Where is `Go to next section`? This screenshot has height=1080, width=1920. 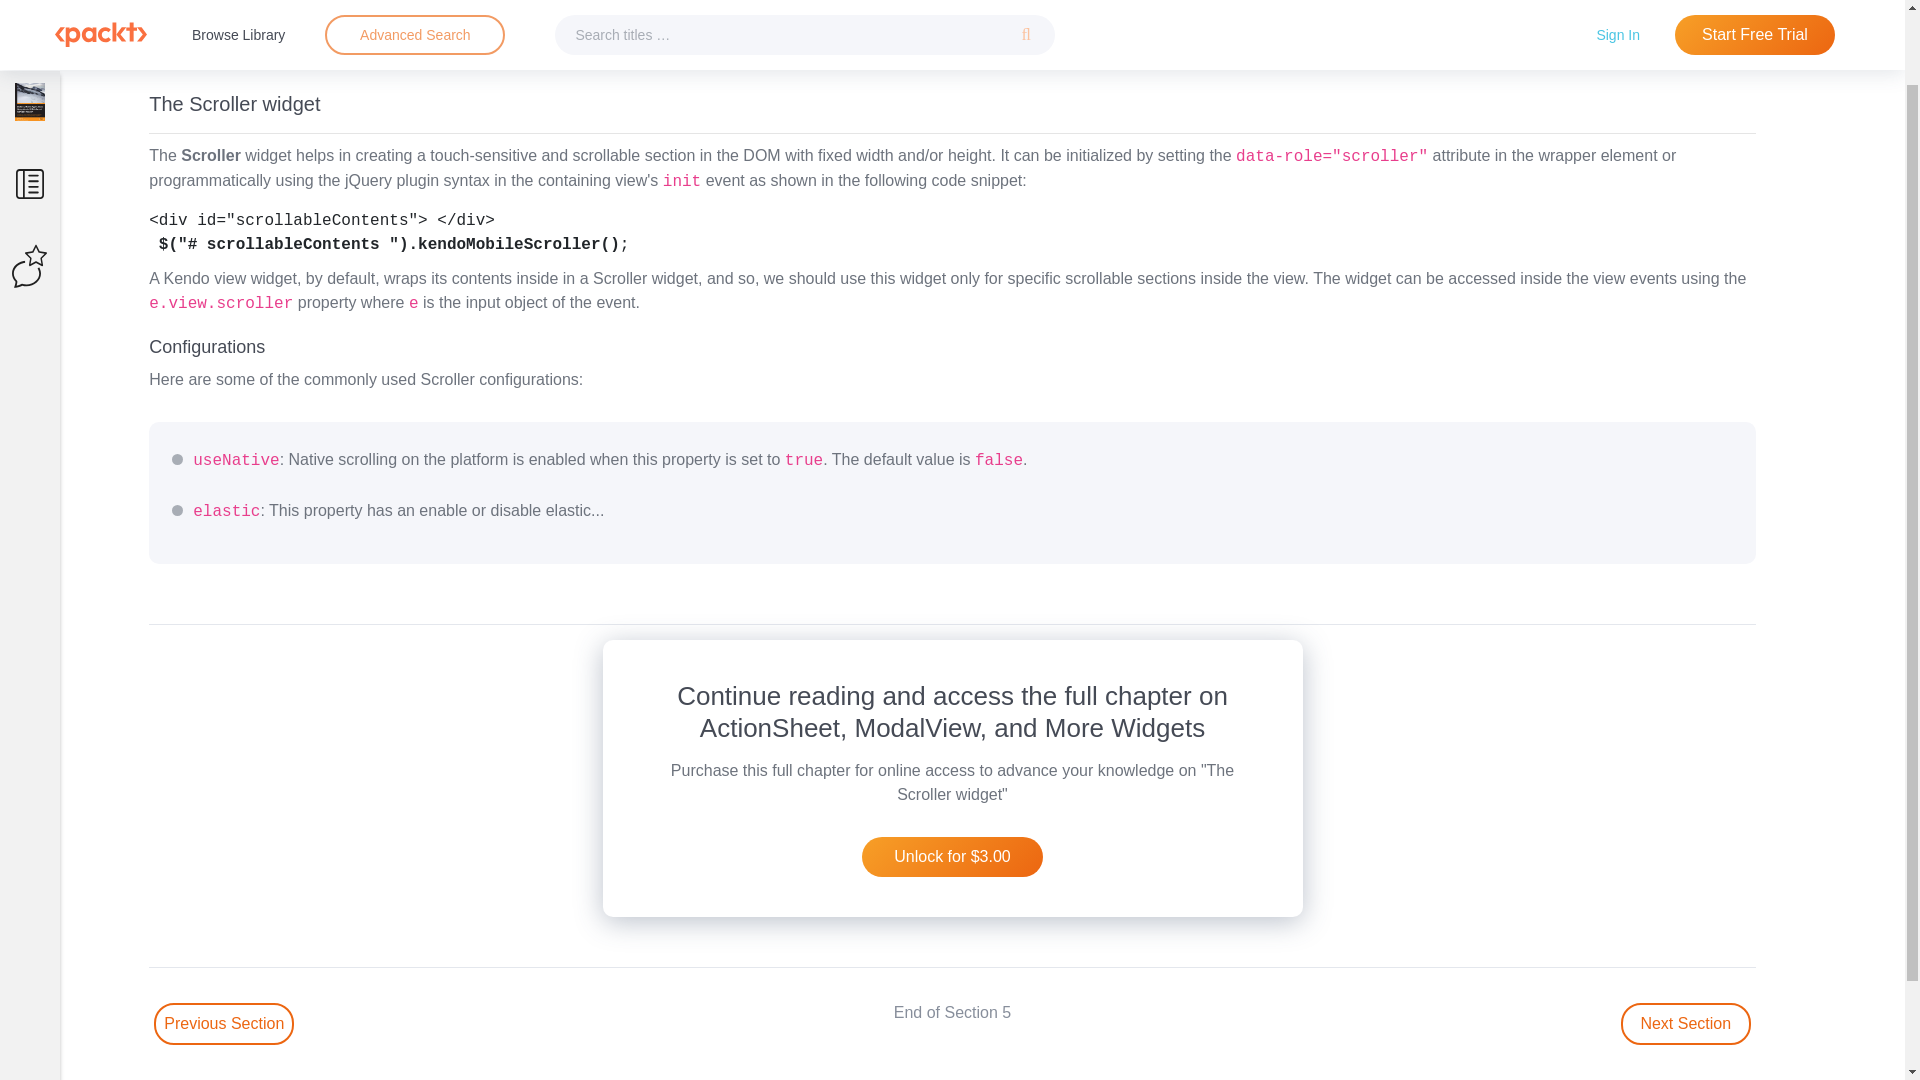 Go to next section is located at coordinates (1686, 1024).